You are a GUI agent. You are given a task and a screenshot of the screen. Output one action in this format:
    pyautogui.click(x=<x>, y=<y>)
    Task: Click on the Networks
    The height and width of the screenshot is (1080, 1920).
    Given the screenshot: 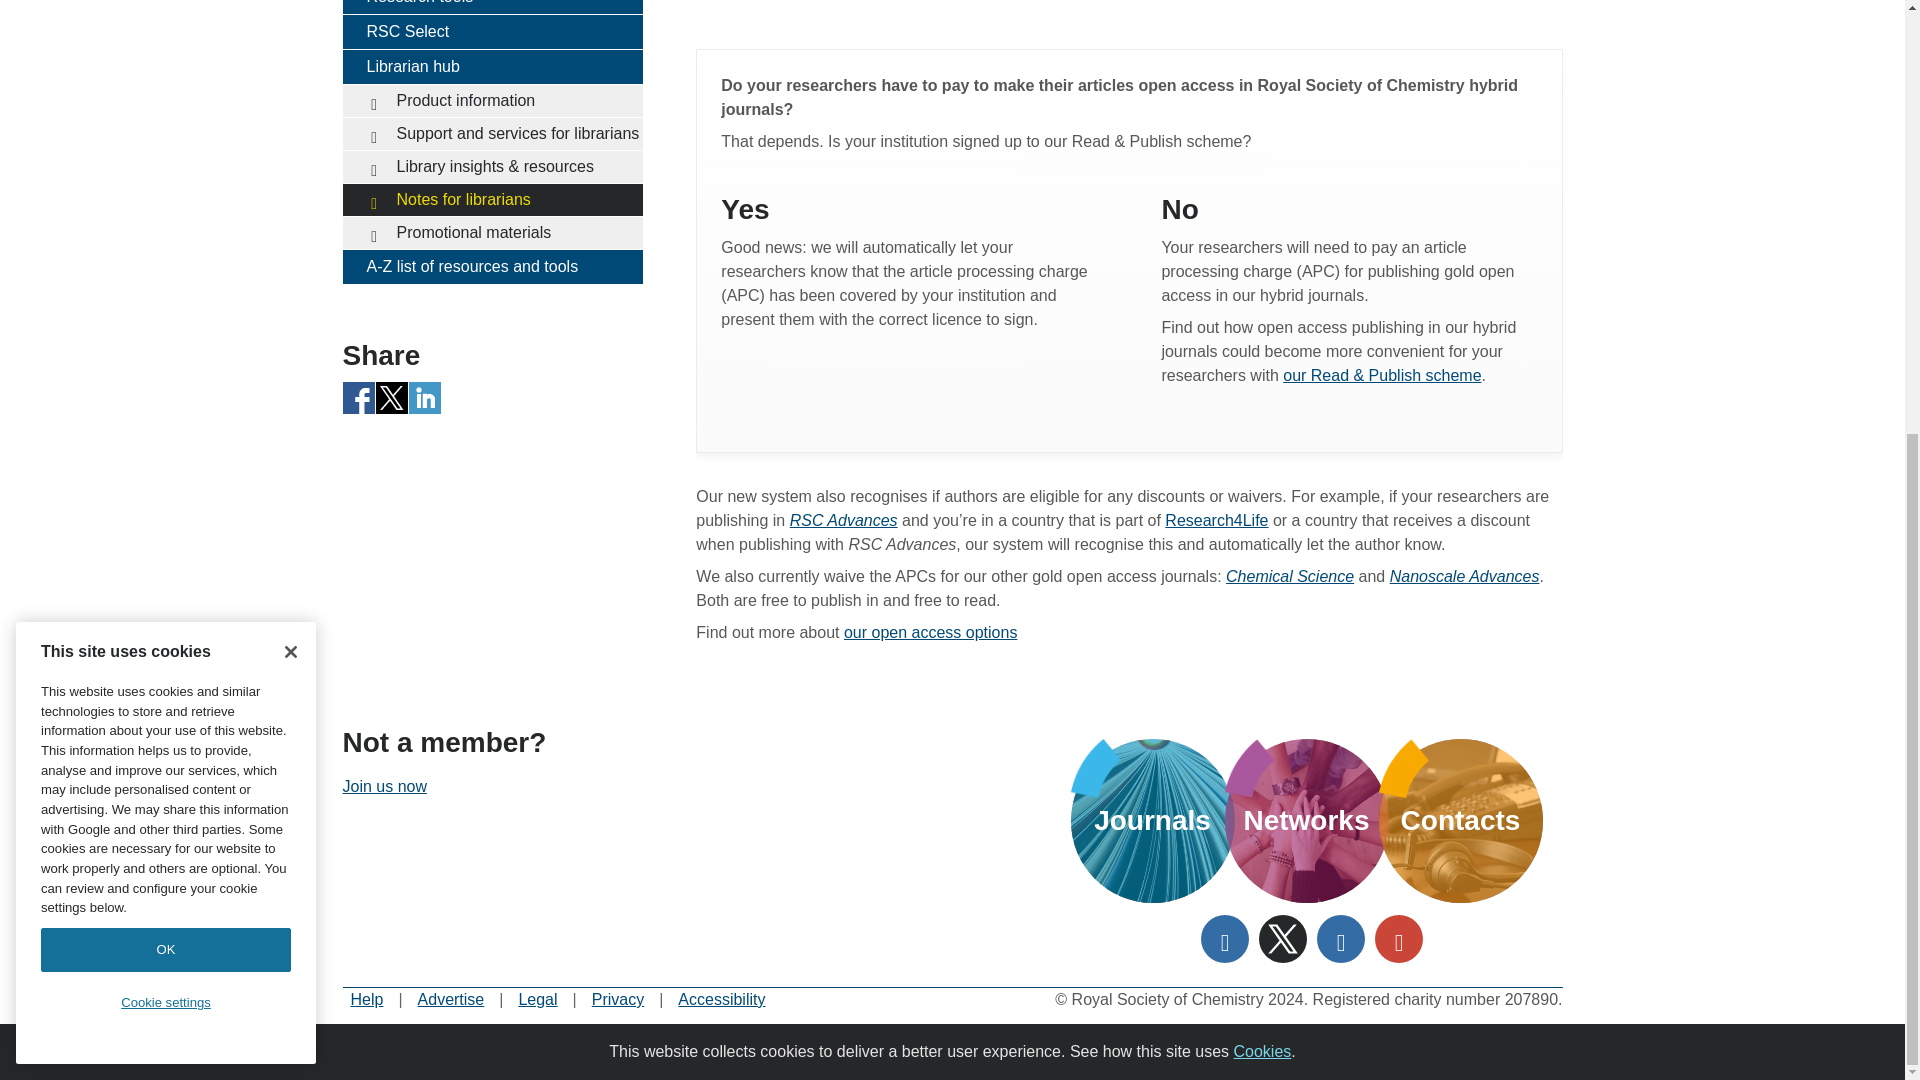 What is the action you would take?
    pyautogui.click(x=1306, y=820)
    